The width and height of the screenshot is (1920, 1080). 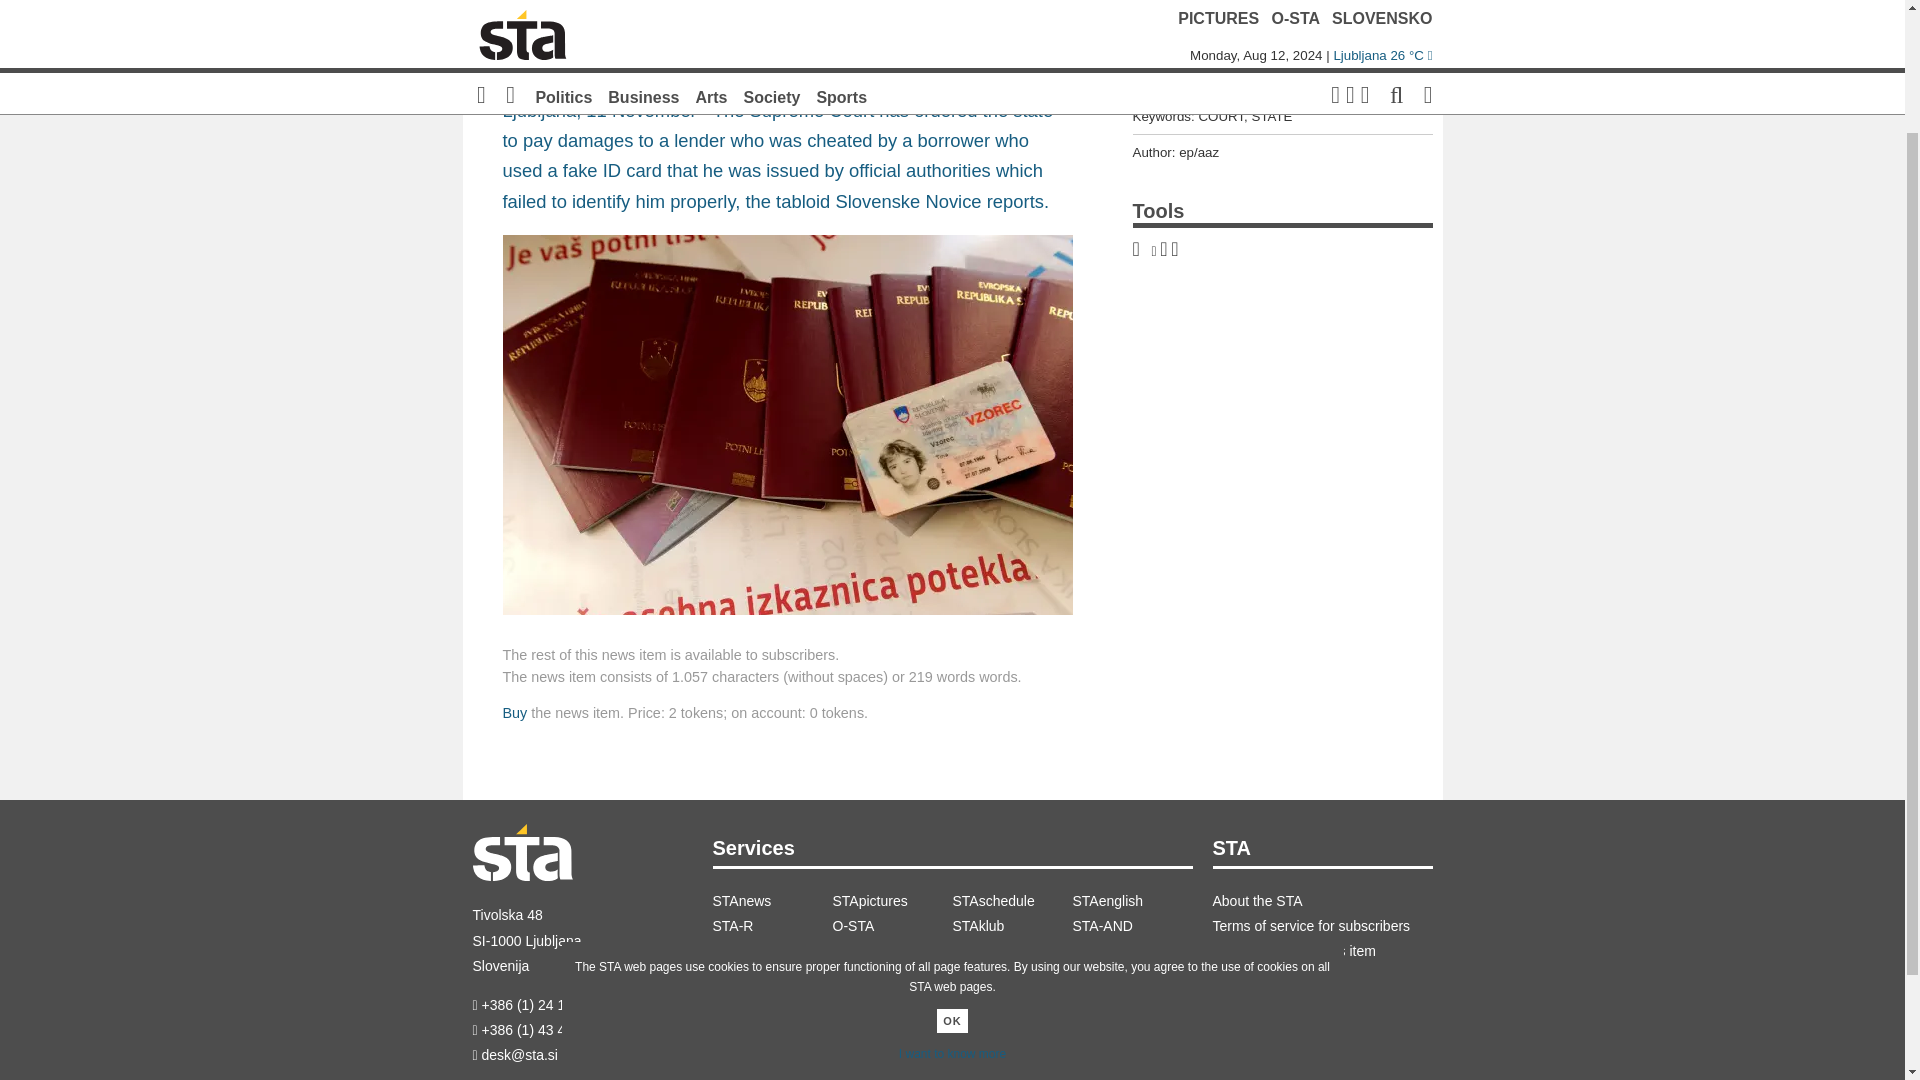 What do you see at coordinates (1012, 951) in the screenshot?
I see `Public service` at bounding box center [1012, 951].